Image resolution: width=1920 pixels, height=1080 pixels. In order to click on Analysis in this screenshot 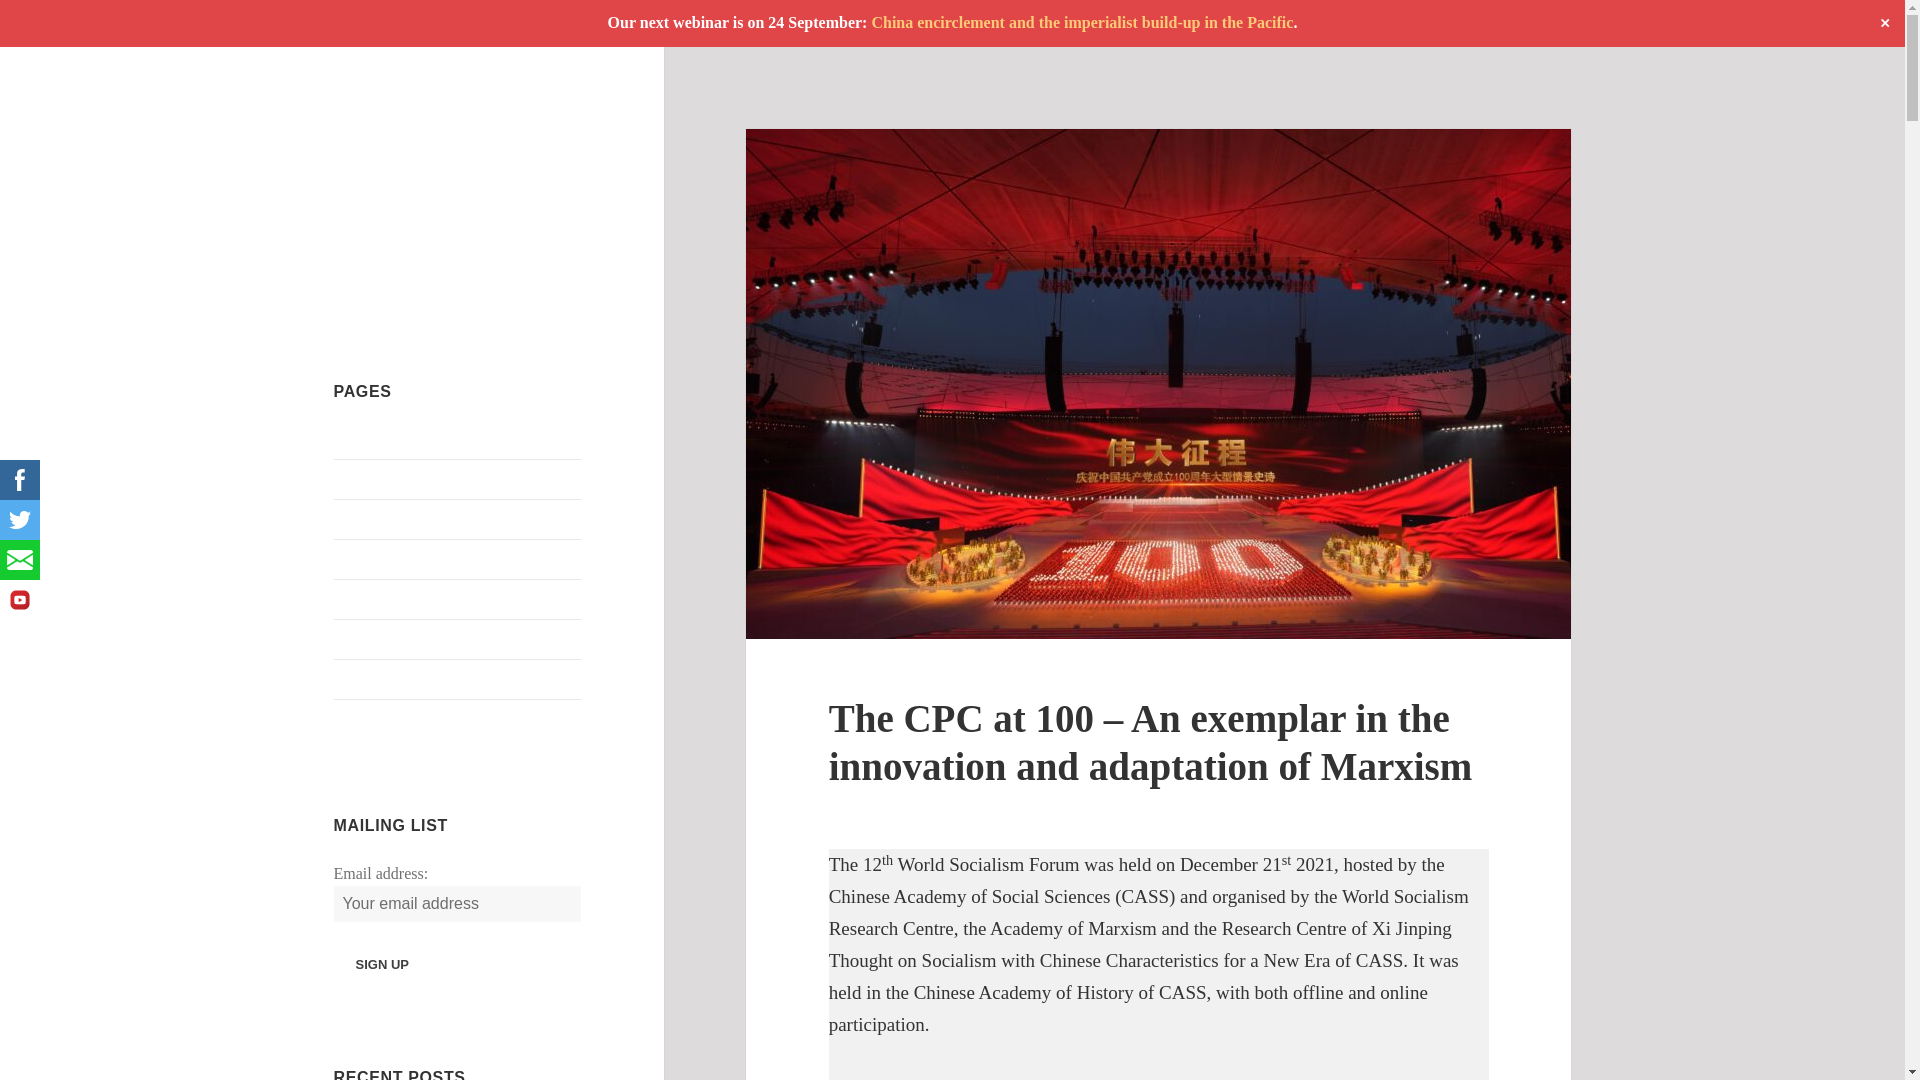, I will do `click(362, 479)`.